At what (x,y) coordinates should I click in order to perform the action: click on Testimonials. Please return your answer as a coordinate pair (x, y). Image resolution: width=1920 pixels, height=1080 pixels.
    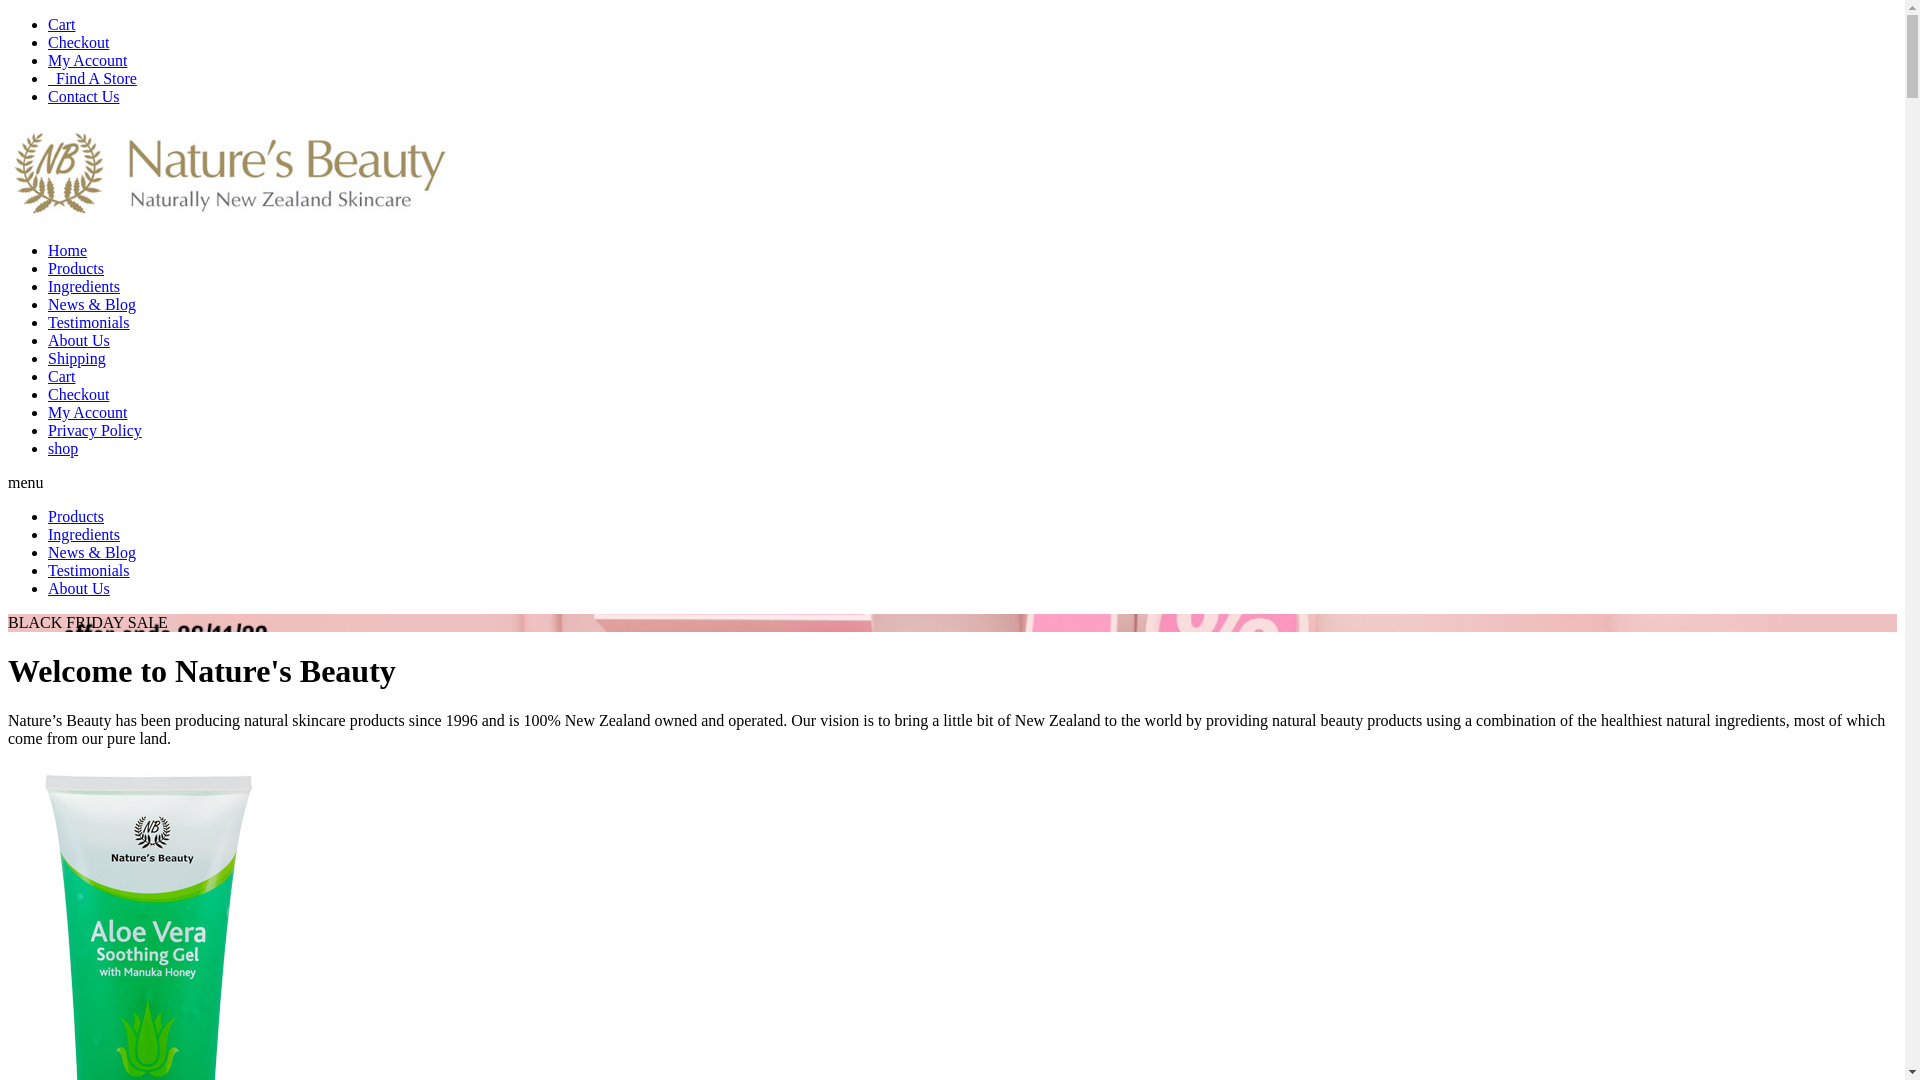
    Looking at the image, I should click on (89, 322).